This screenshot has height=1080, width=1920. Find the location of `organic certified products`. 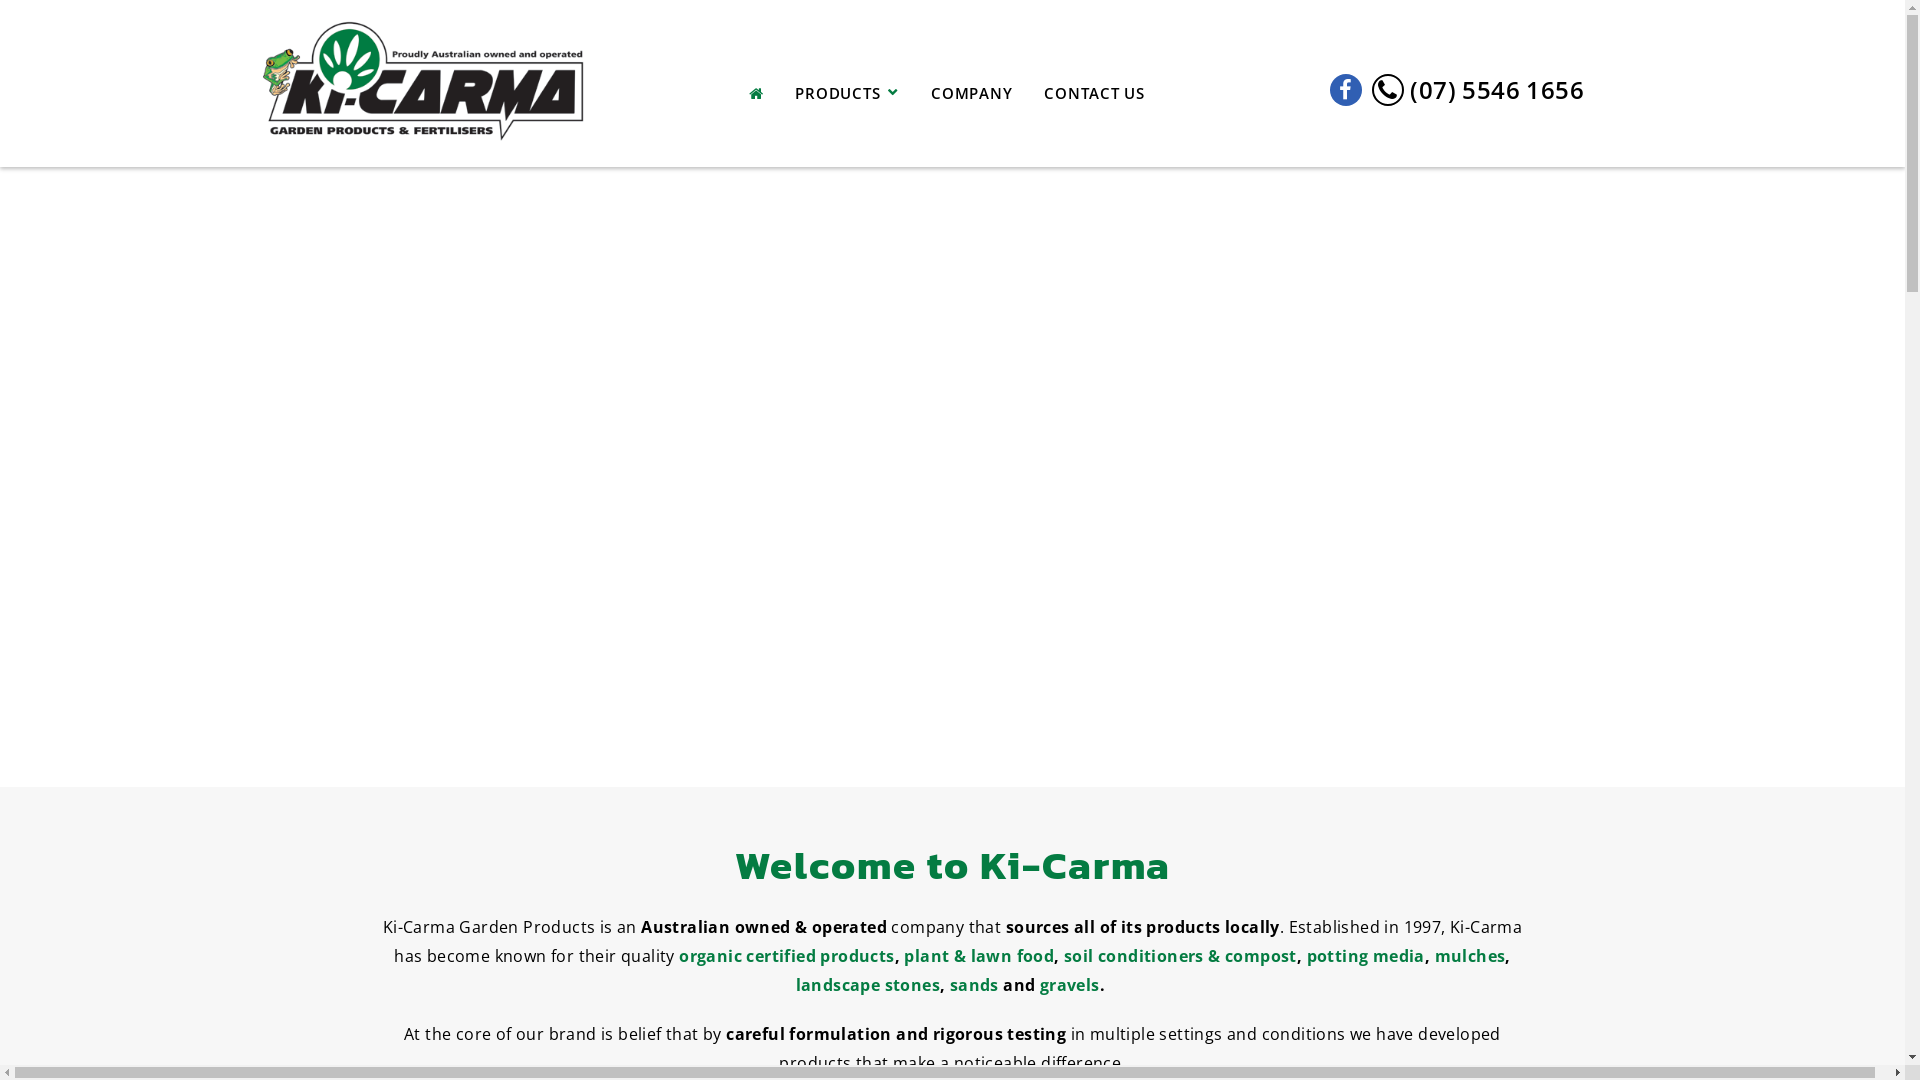

organic certified products is located at coordinates (786, 956).